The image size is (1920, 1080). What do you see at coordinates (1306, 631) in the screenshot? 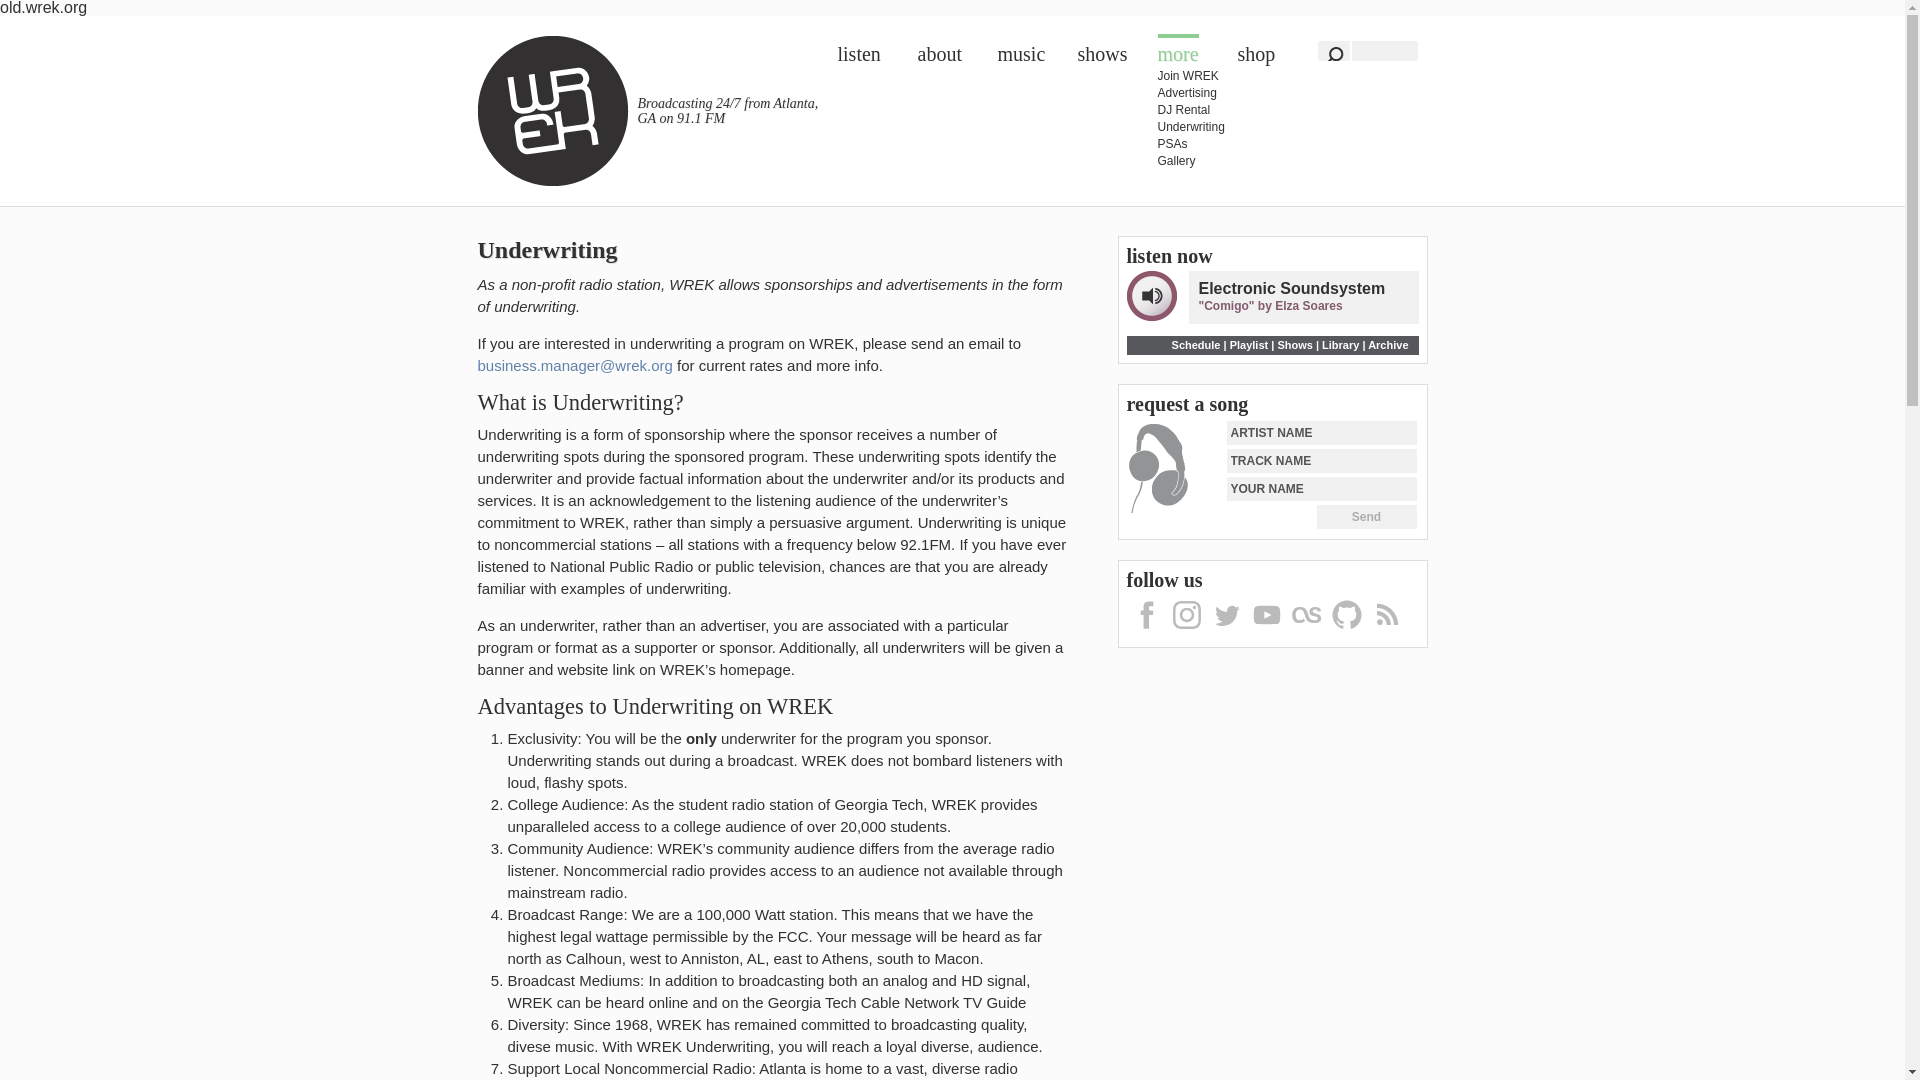
I see `Last.fm` at bounding box center [1306, 631].